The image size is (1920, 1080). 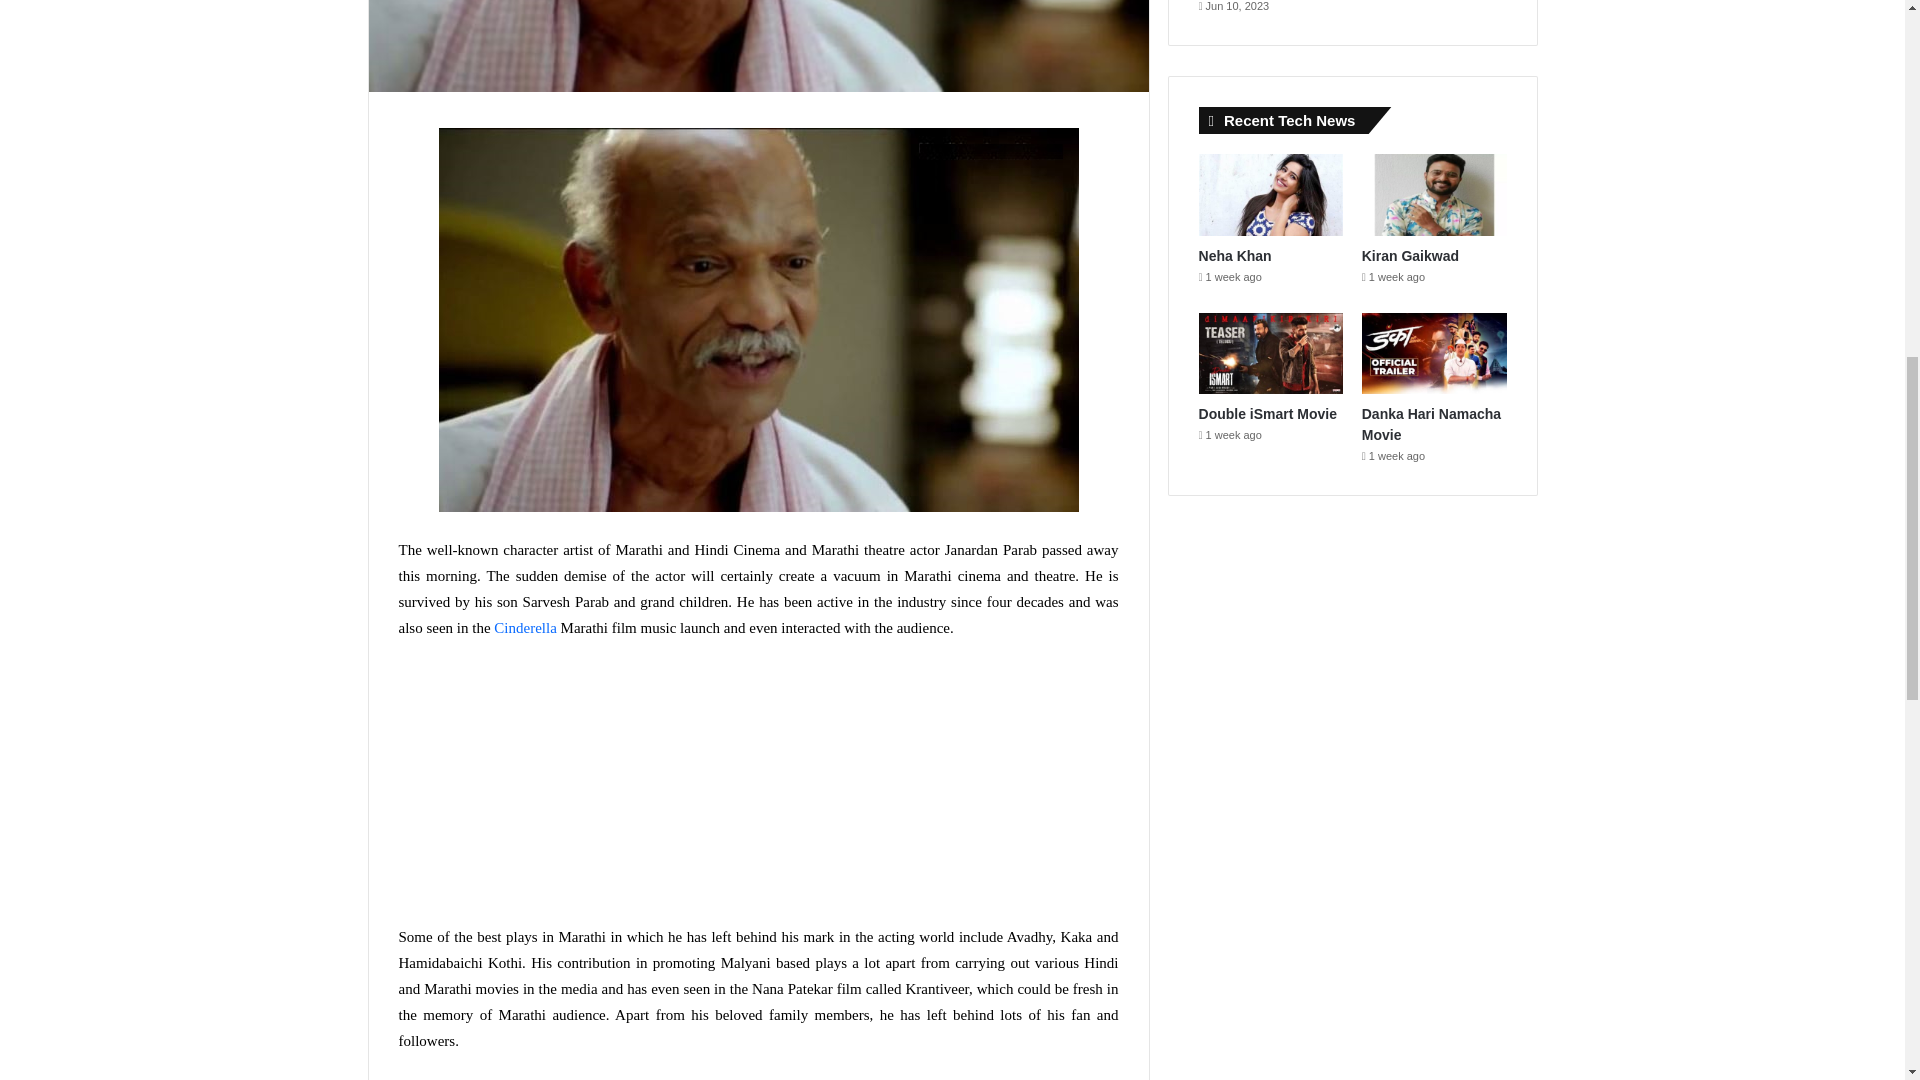 I want to click on Cinderella, so click(x=524, y=628).